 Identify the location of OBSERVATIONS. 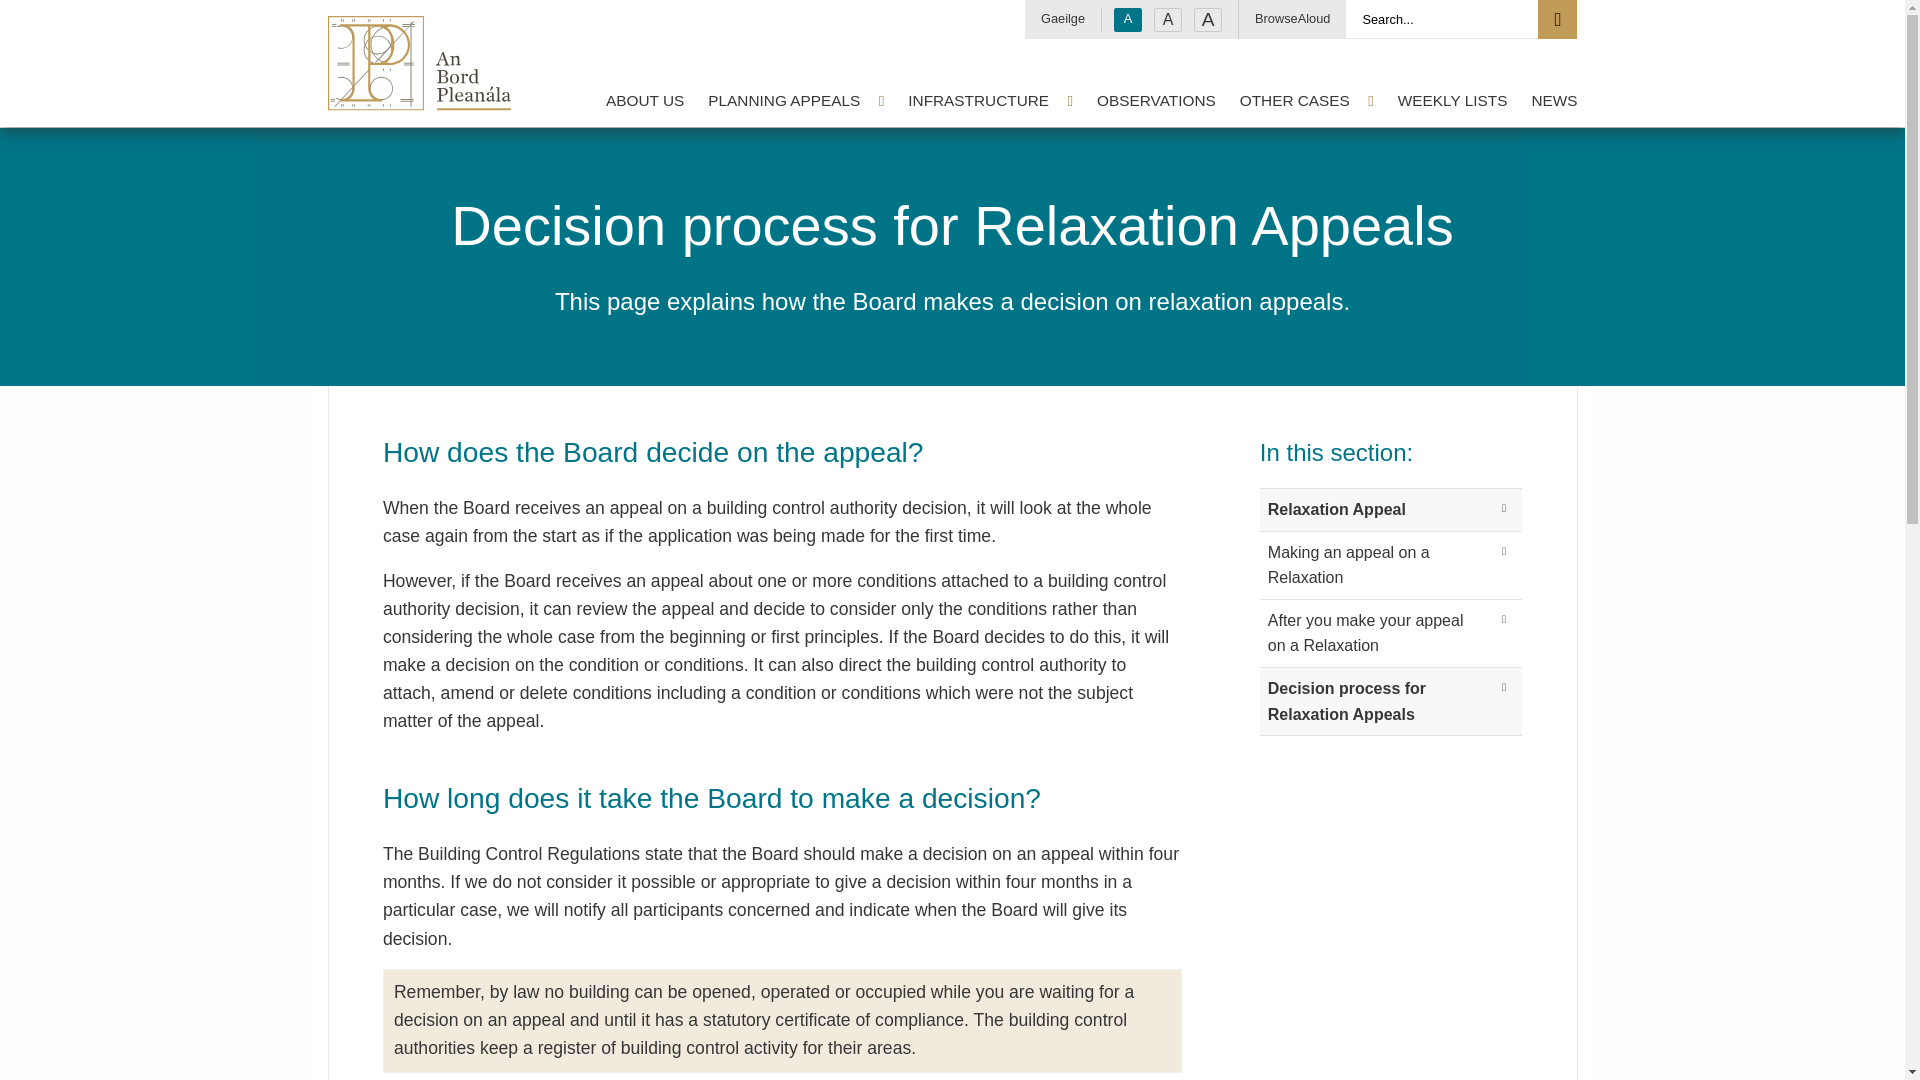
(1152, 100).